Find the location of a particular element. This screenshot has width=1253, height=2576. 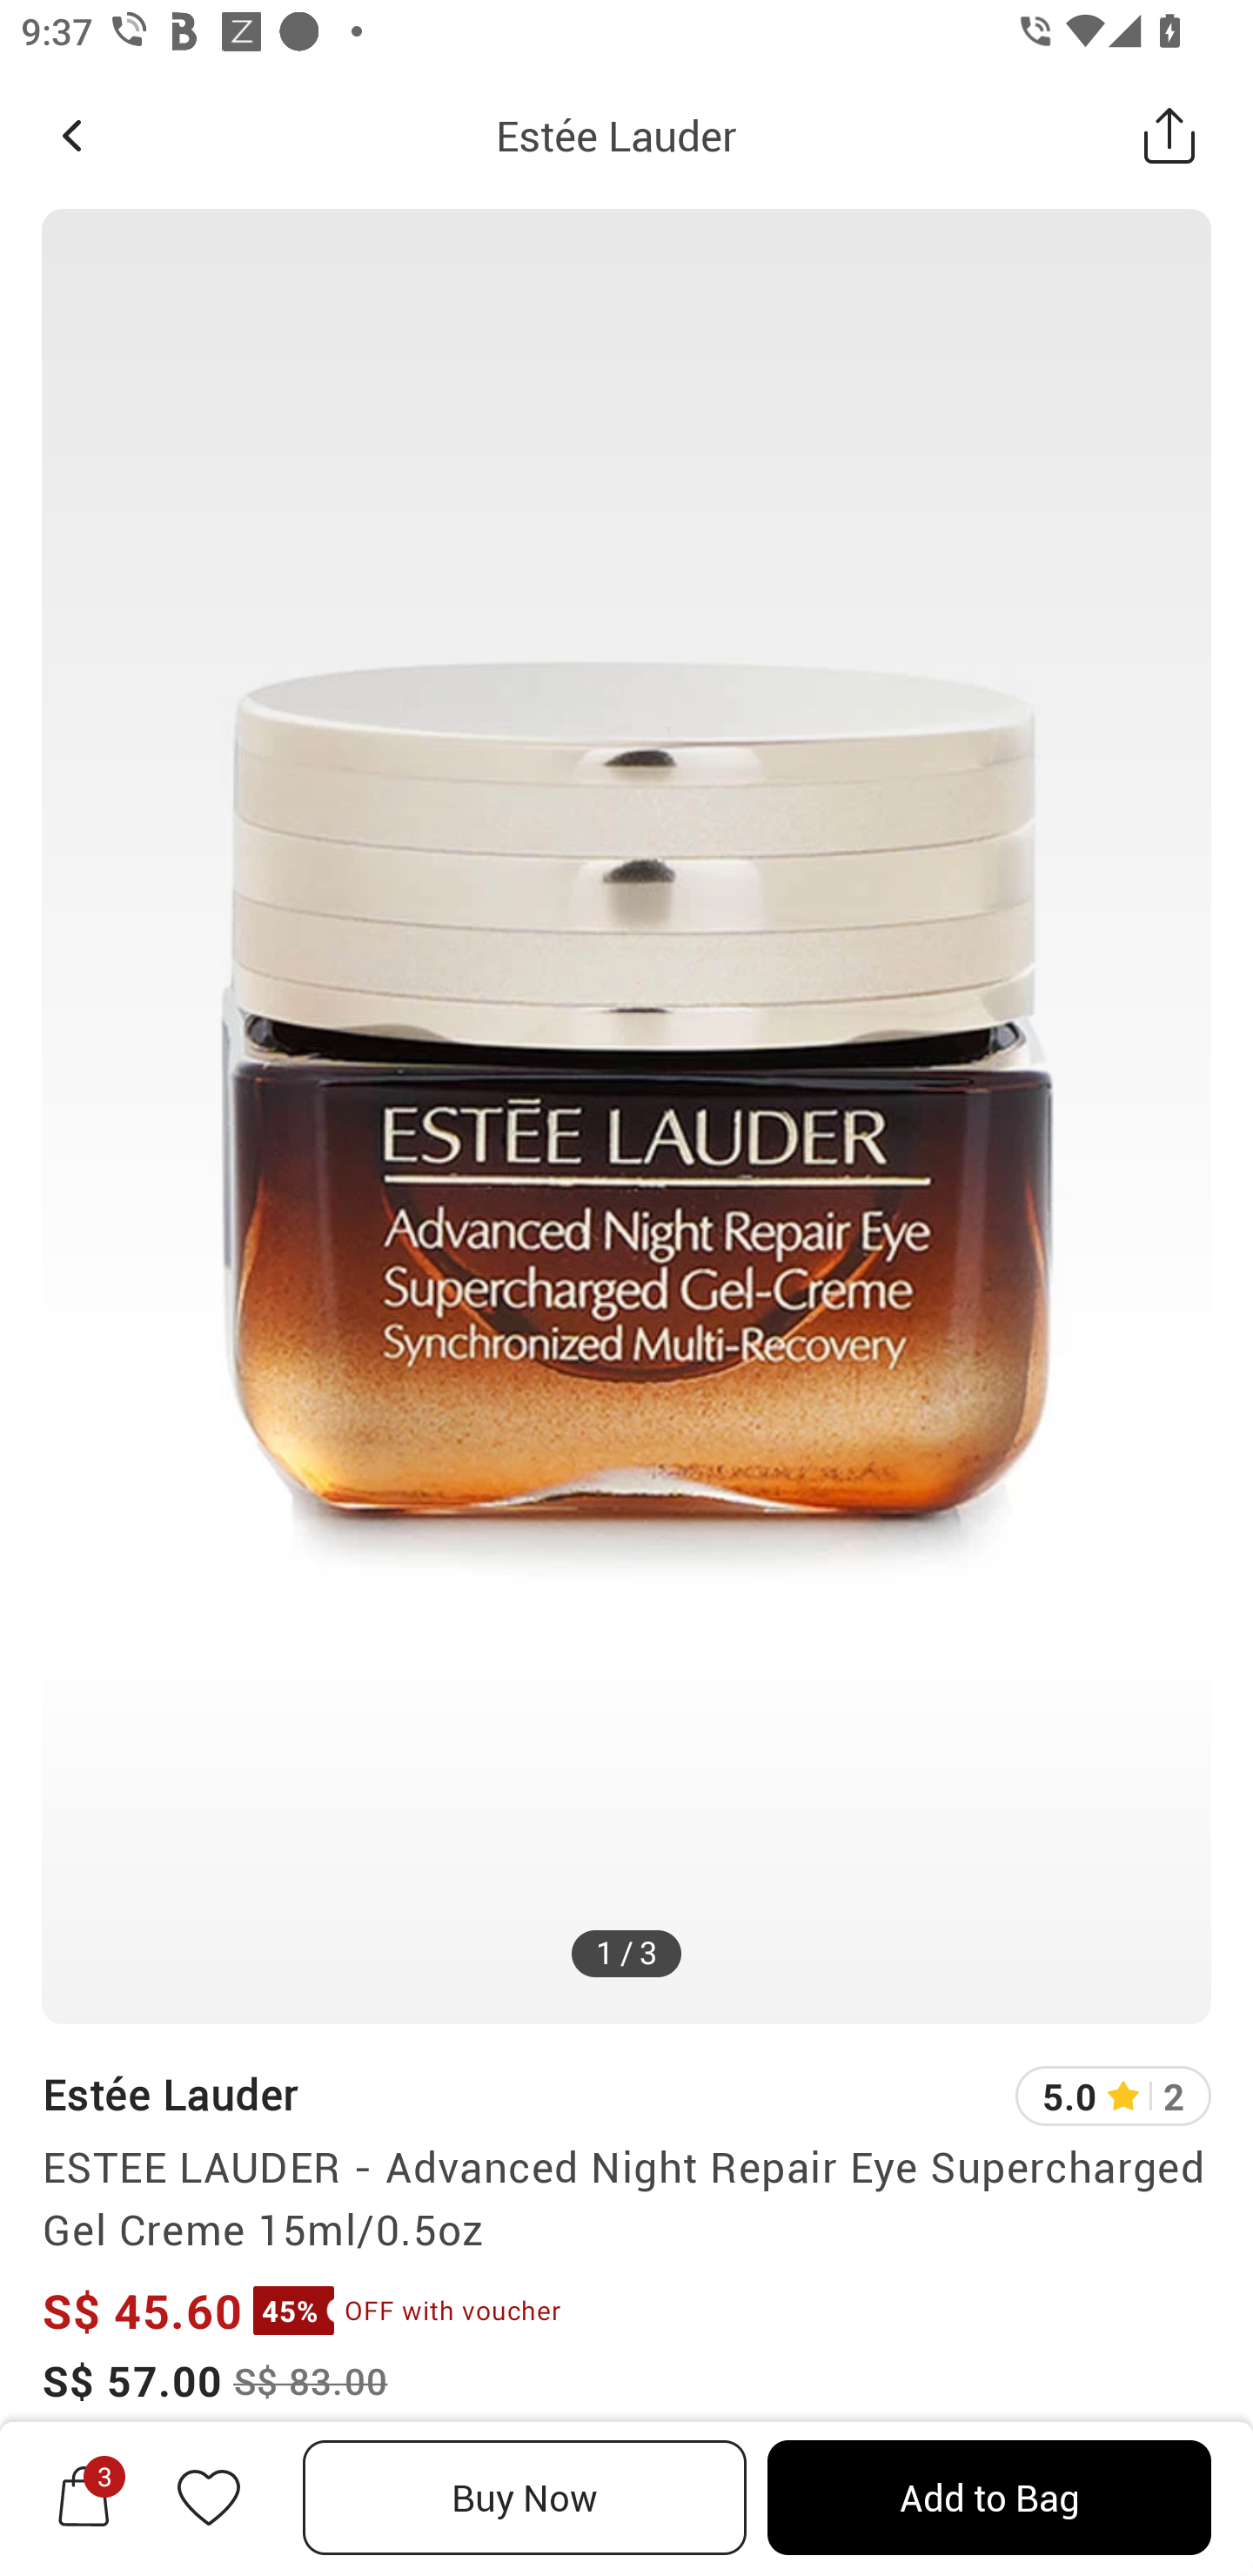

Estée Lauder is located at coordinates (616, 135).